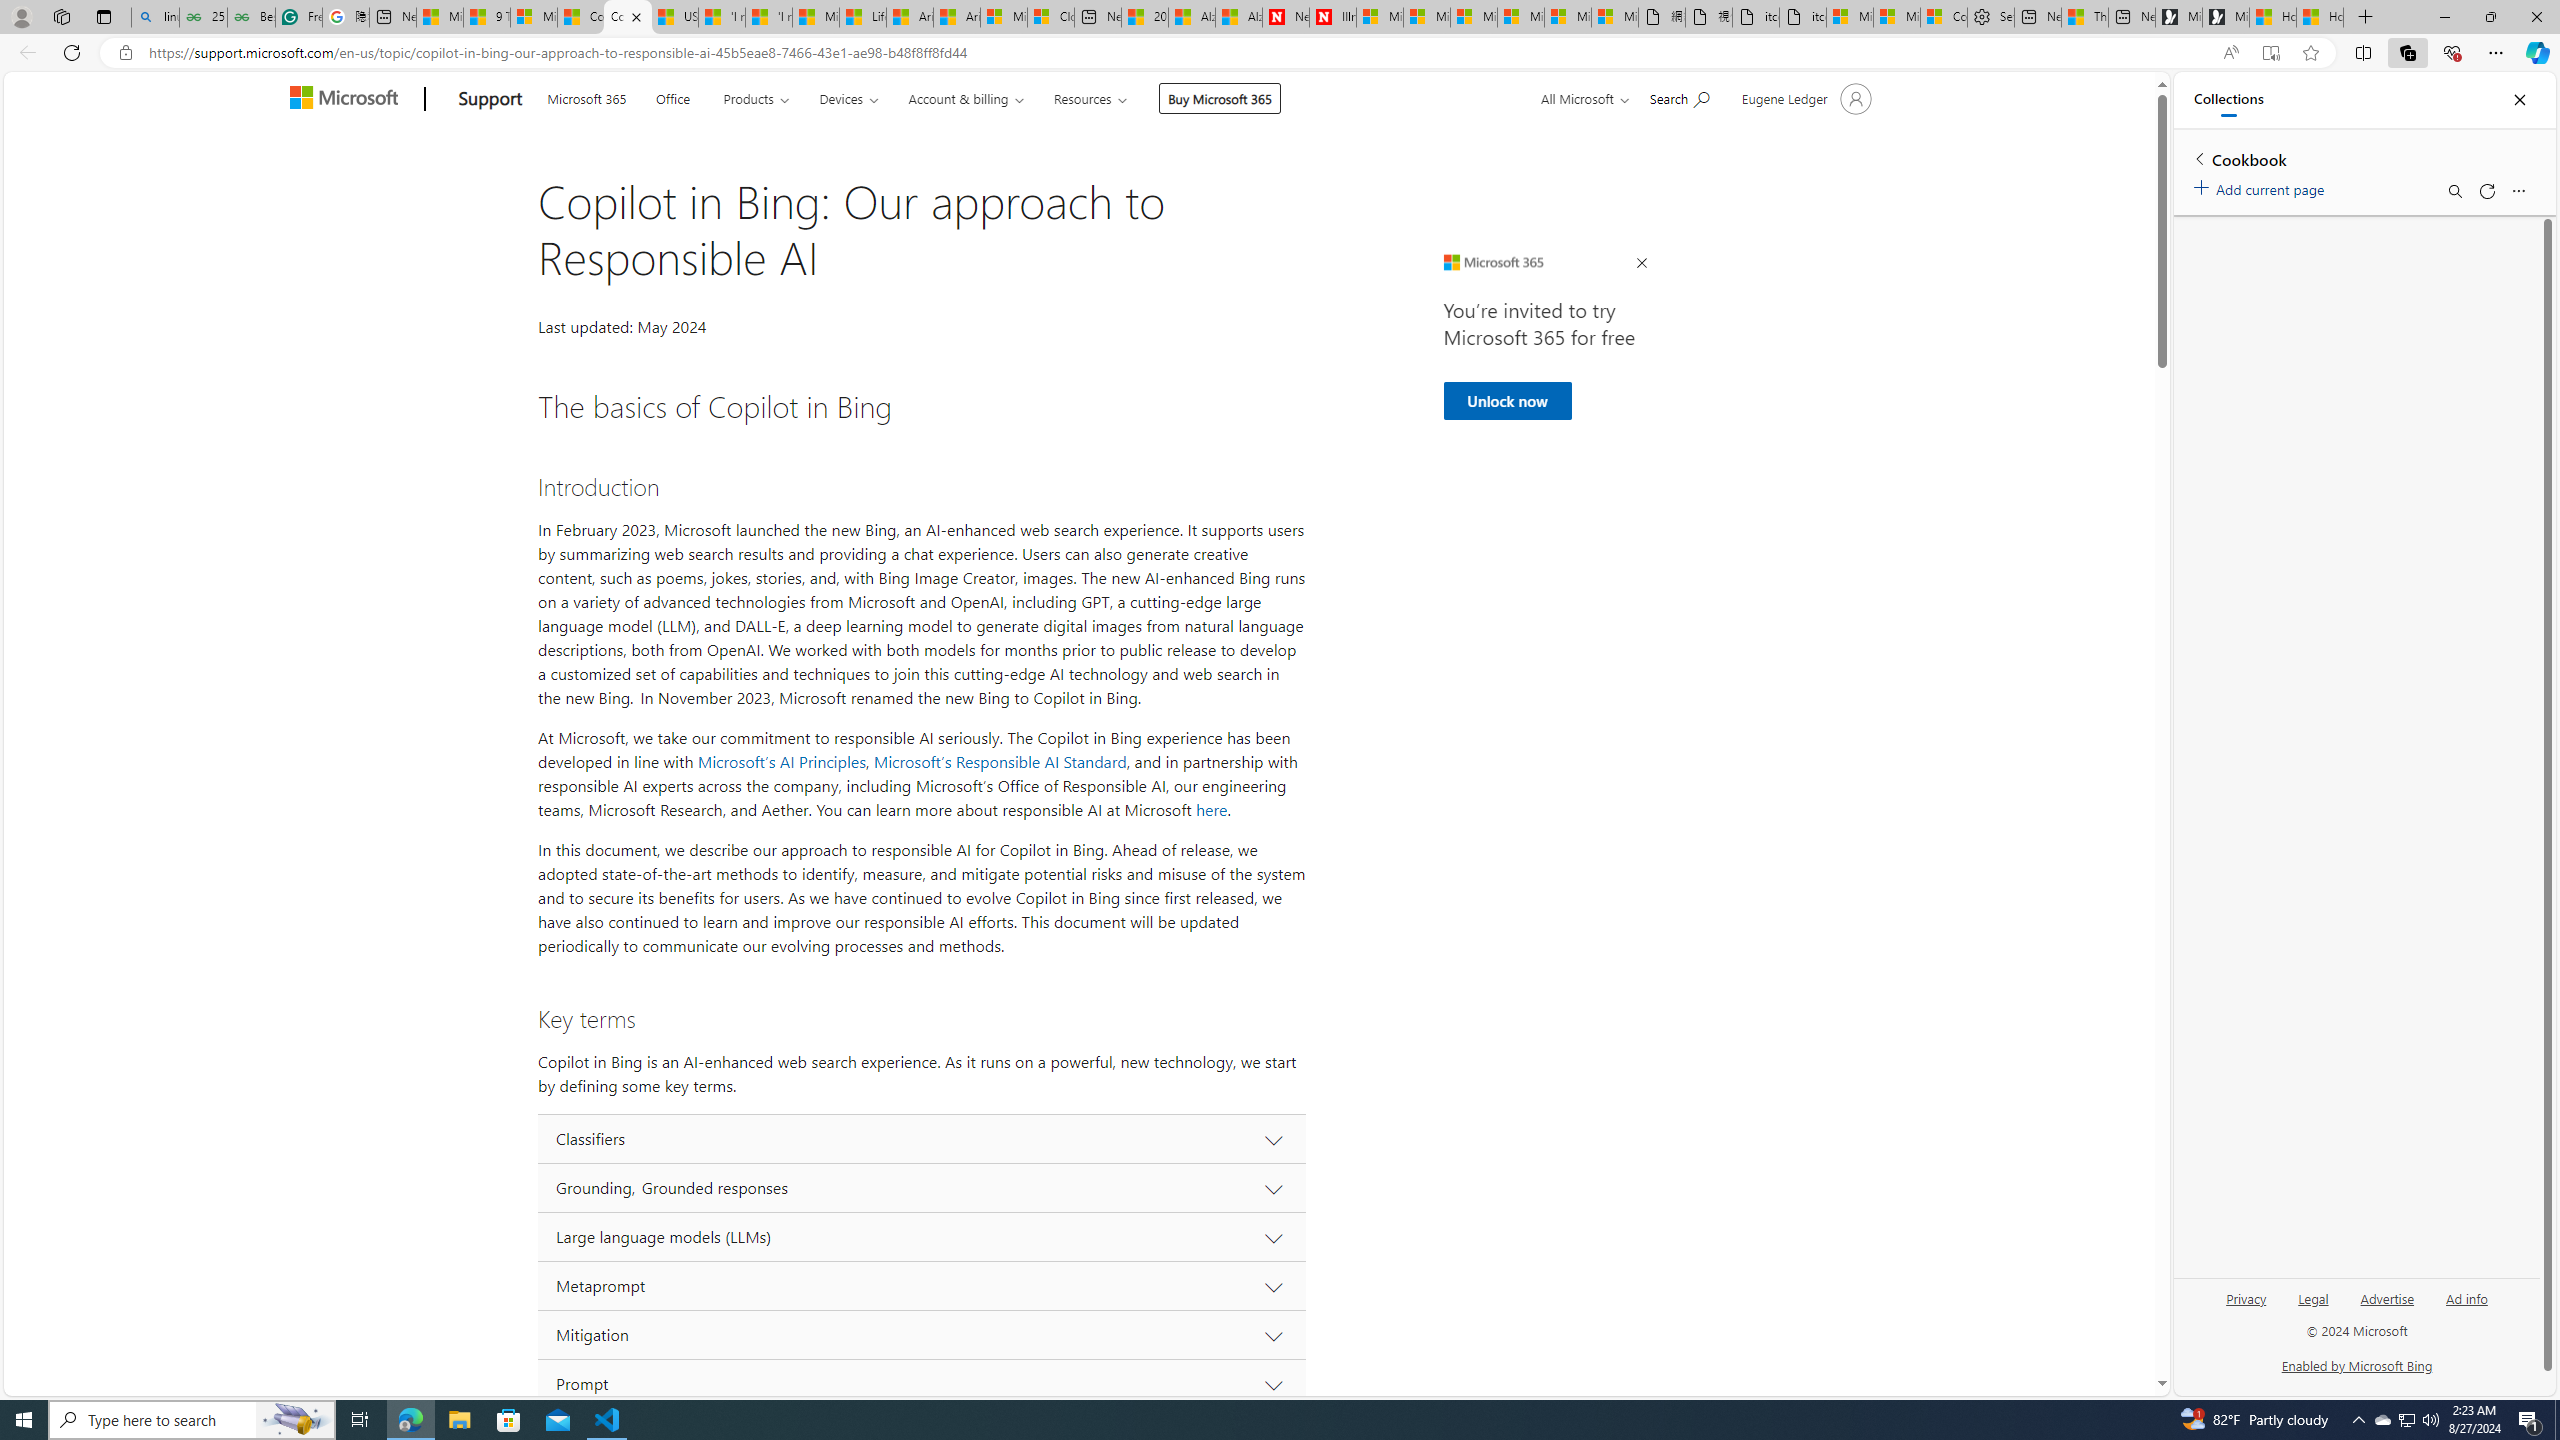  What do you see at coordinates (673, 96) in the screenshot?
I see `Office` at bounding box center [673, 96].